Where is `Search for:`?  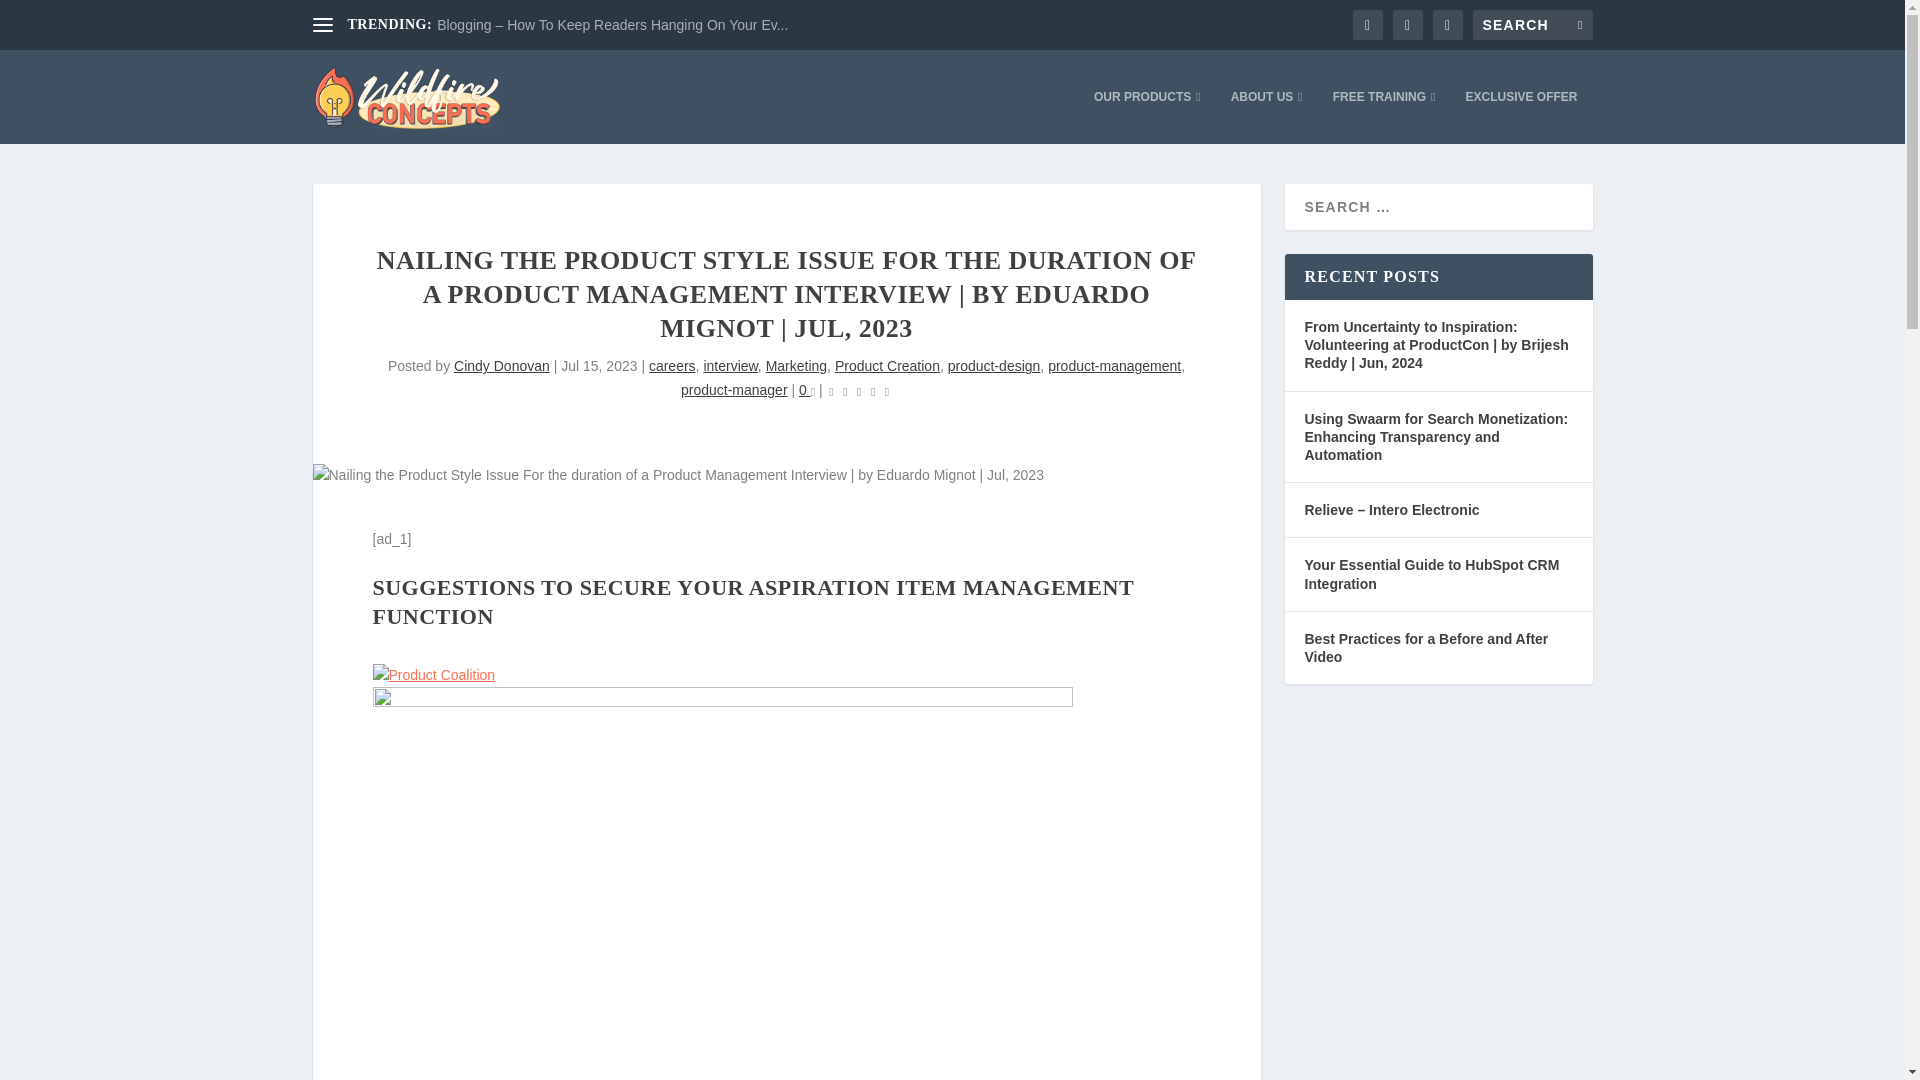 Search for: is located at coordinates (1532, 24).